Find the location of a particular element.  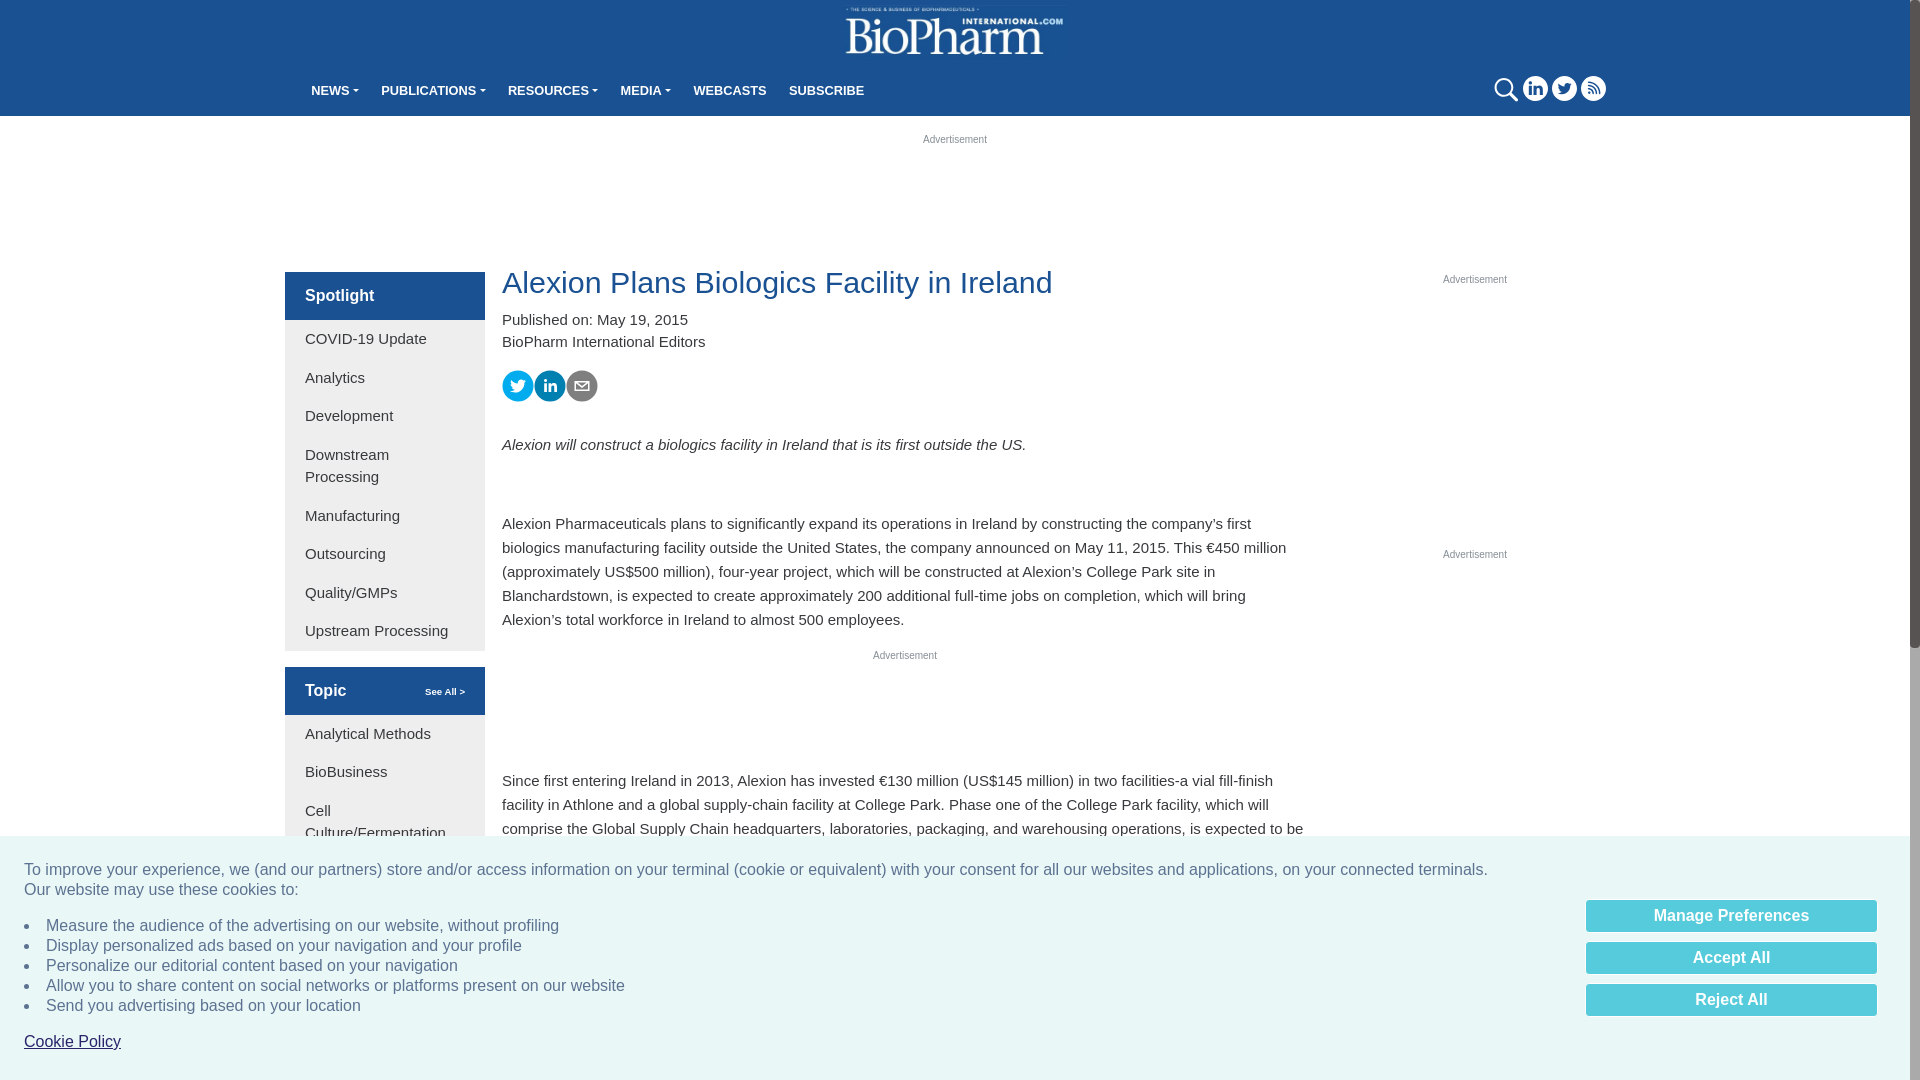

Reject All is located at coordinates (1731, 1000).